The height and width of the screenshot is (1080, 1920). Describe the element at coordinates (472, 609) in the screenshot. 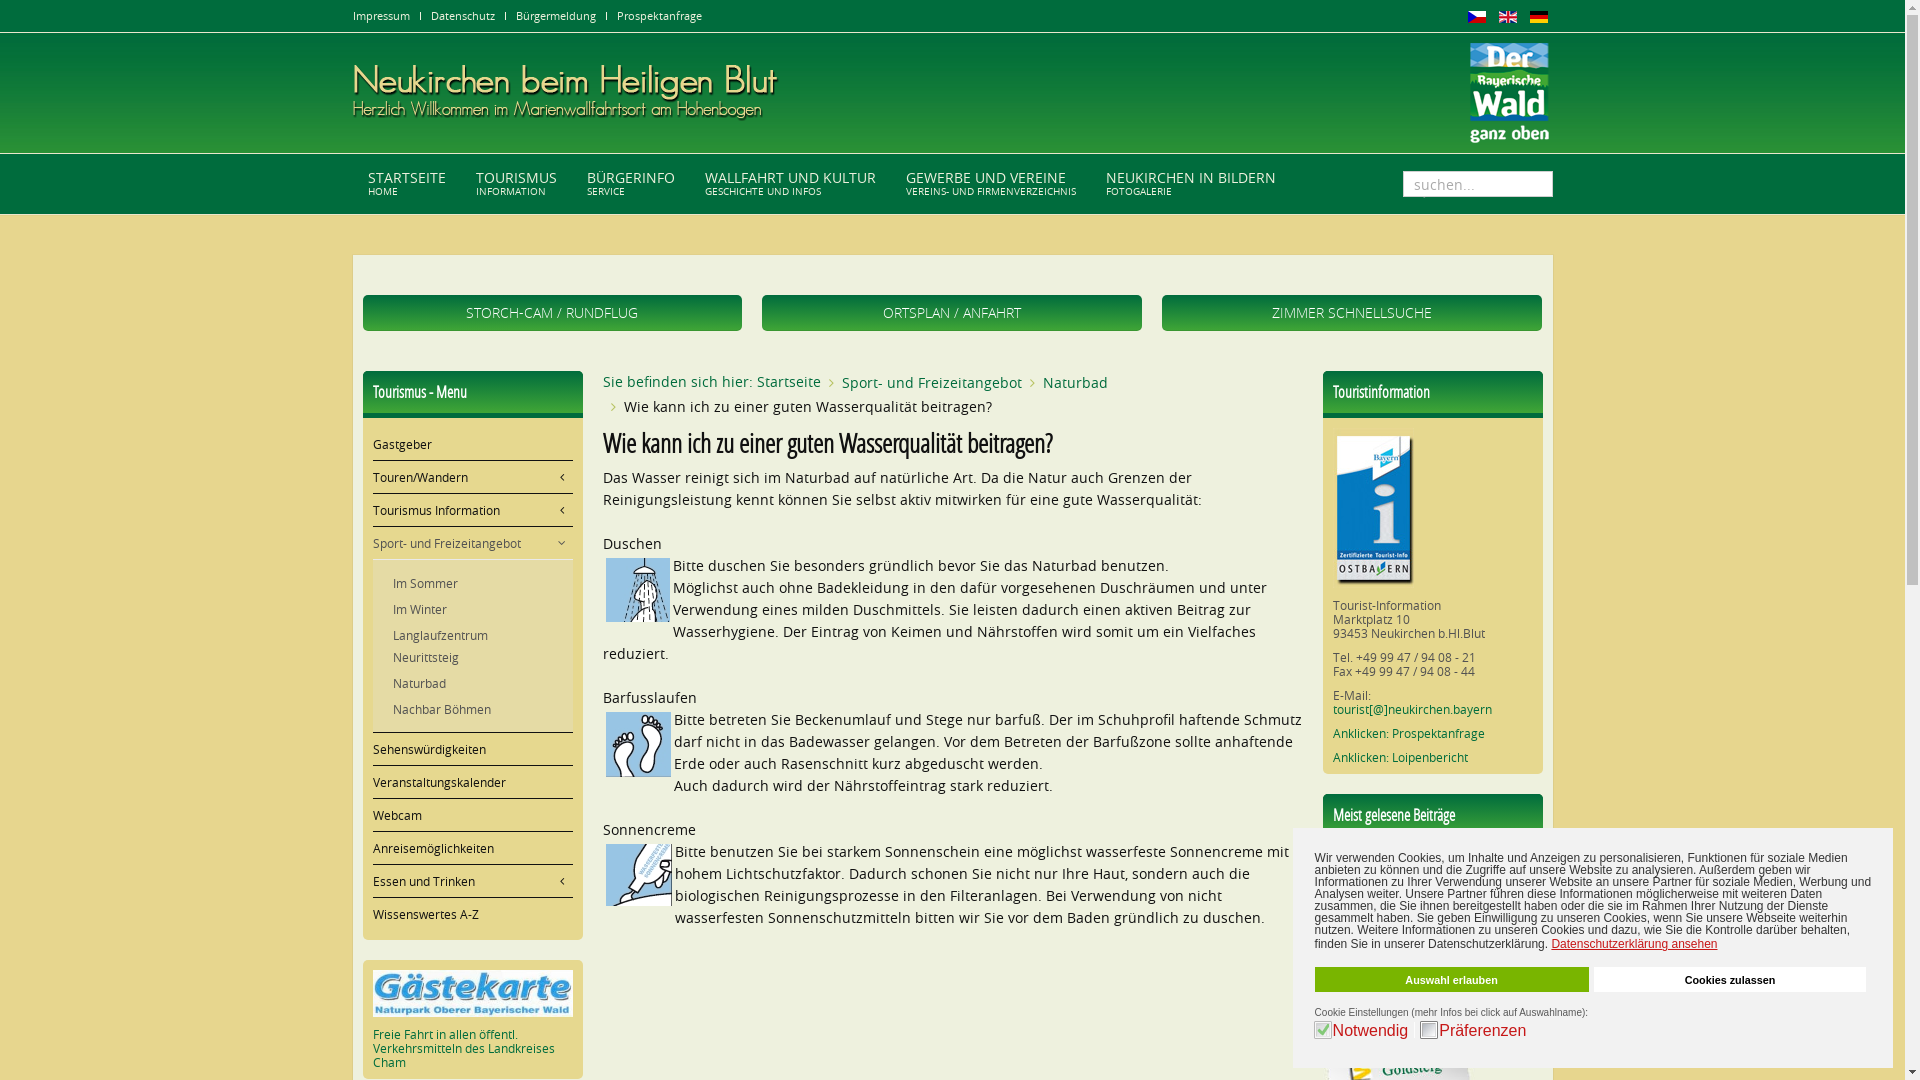

I see `Im Winter` at that location.